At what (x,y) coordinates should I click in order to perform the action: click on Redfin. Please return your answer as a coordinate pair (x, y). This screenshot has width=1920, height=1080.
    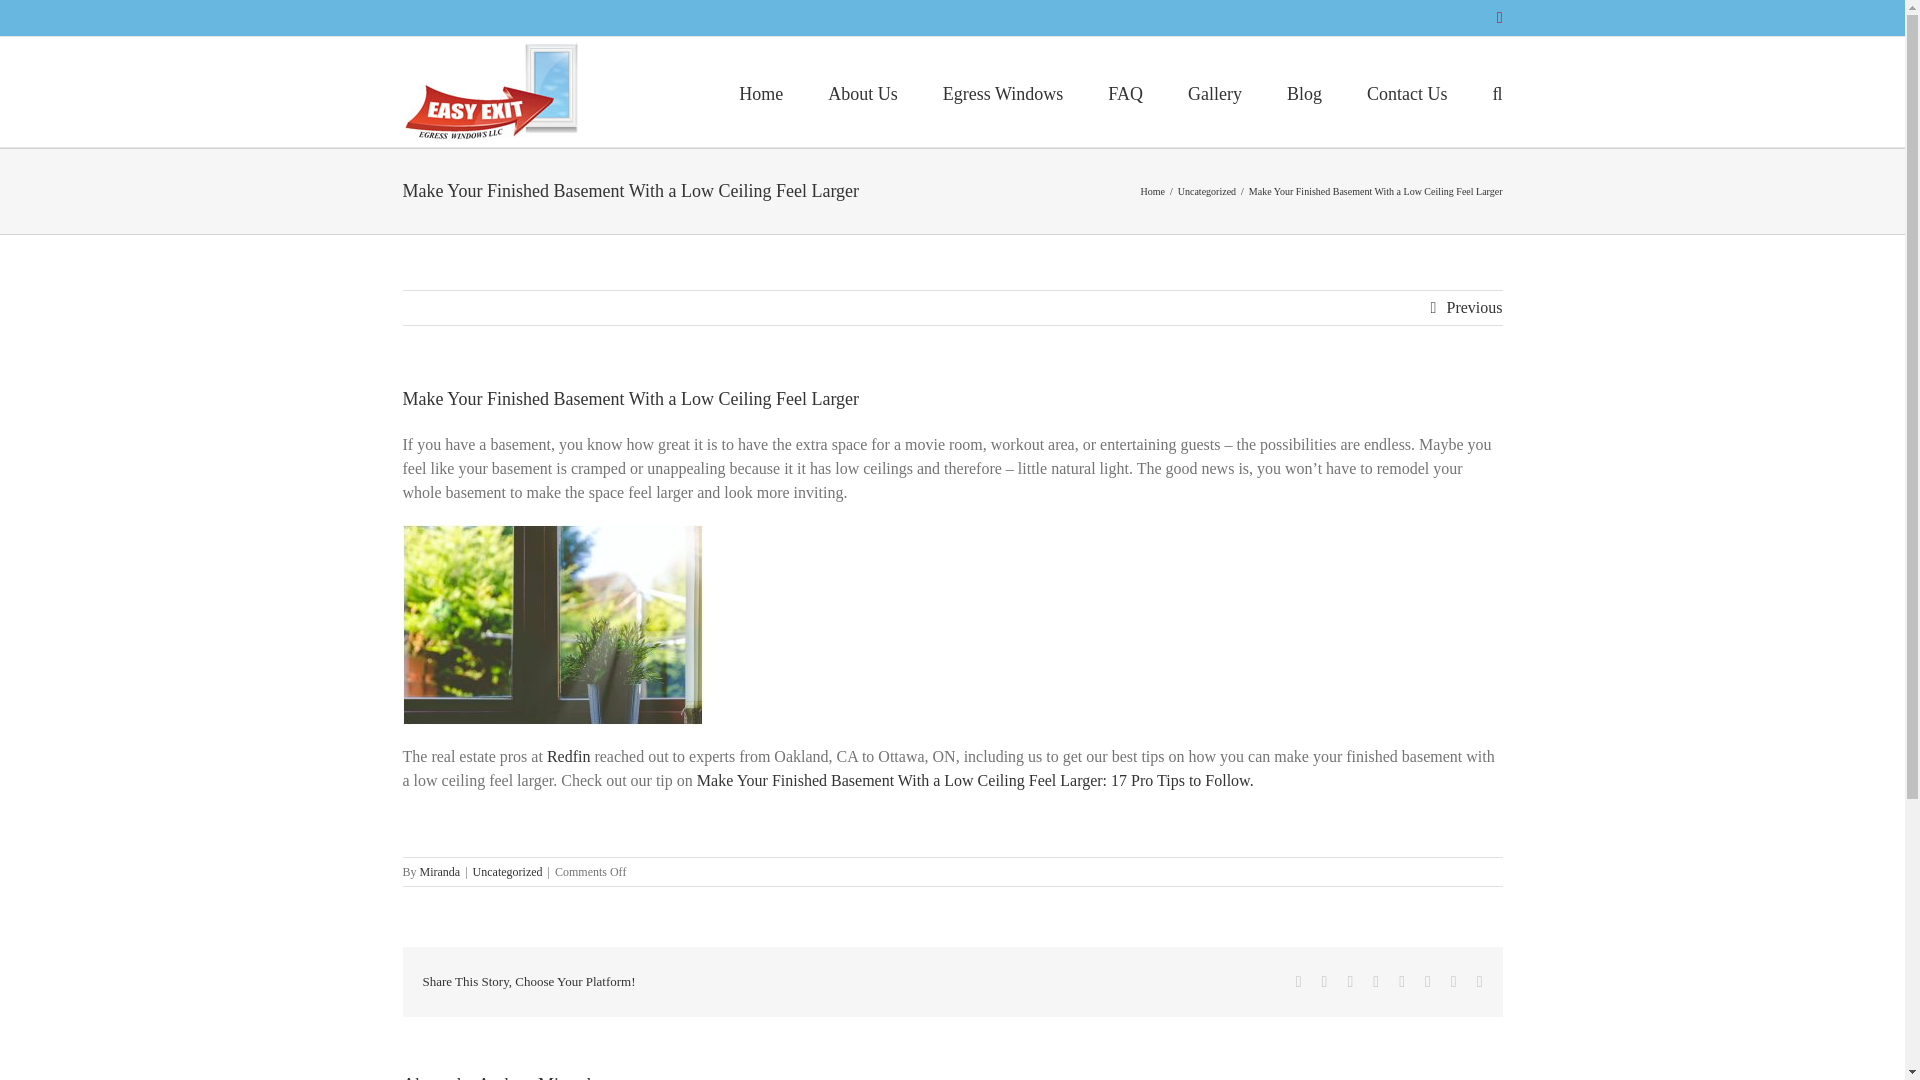
    Looking at the image, I should click on (569, 756).